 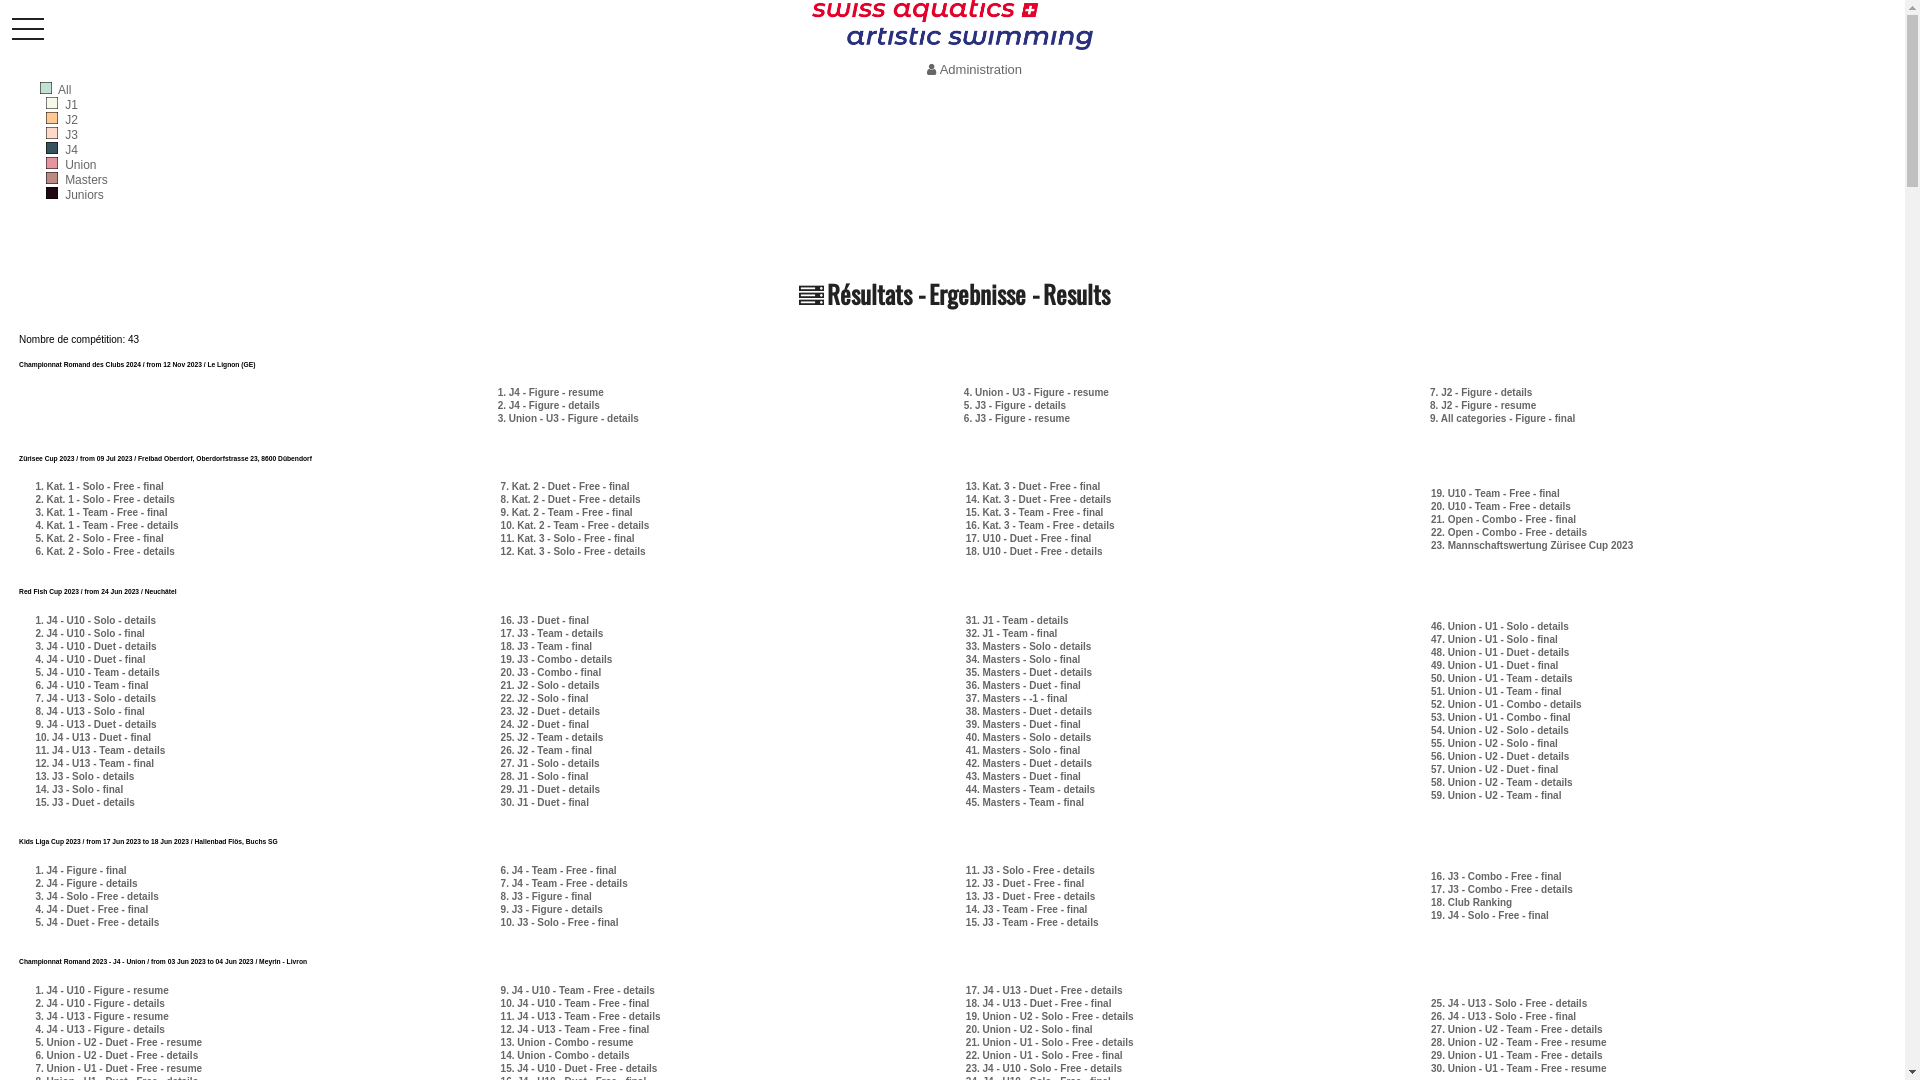 What do you see at coordinates (1023, 660) in the screenshot?
I see `34. Masters - Solo - final` at bounding box center [1023, 660].